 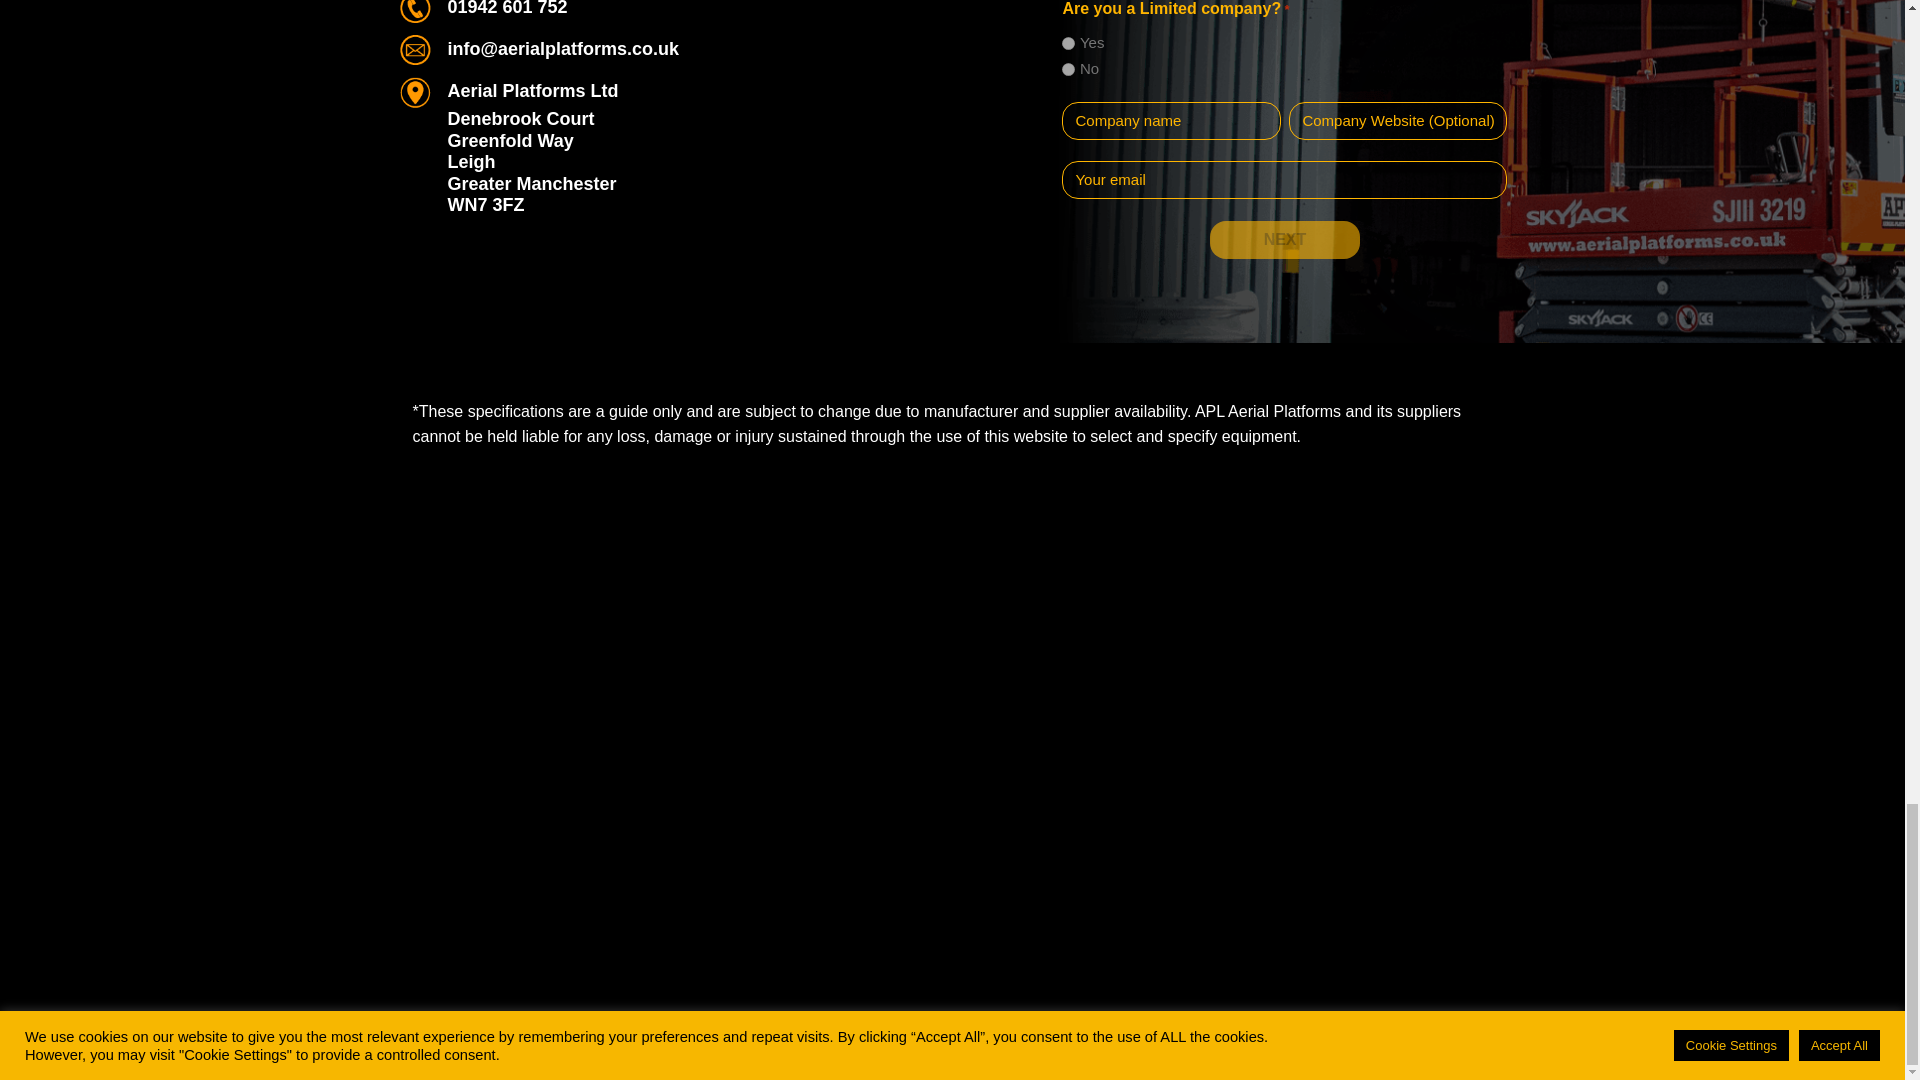 What do you see at coordinates (1068, 42) in the screenshot?
I see `Yes` at bounding box center [1068, 42].